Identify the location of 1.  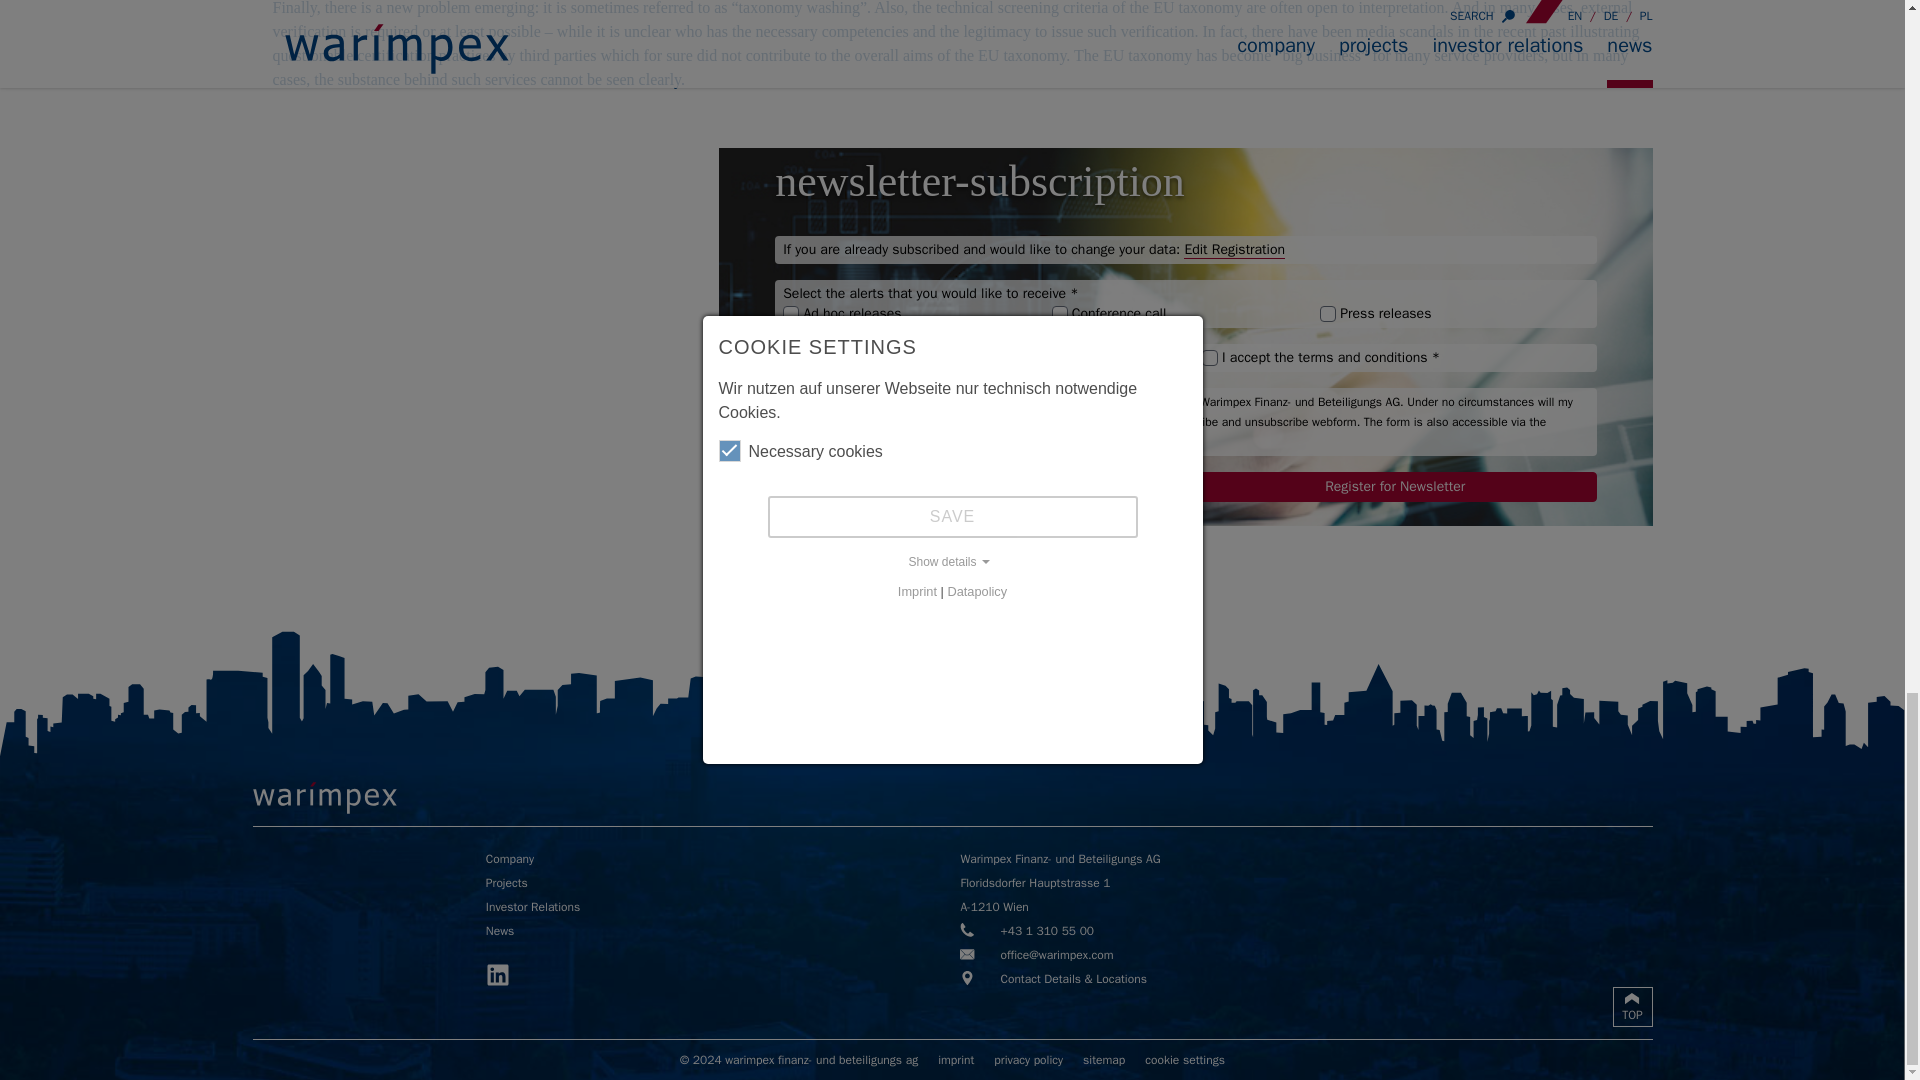
(790, 313).